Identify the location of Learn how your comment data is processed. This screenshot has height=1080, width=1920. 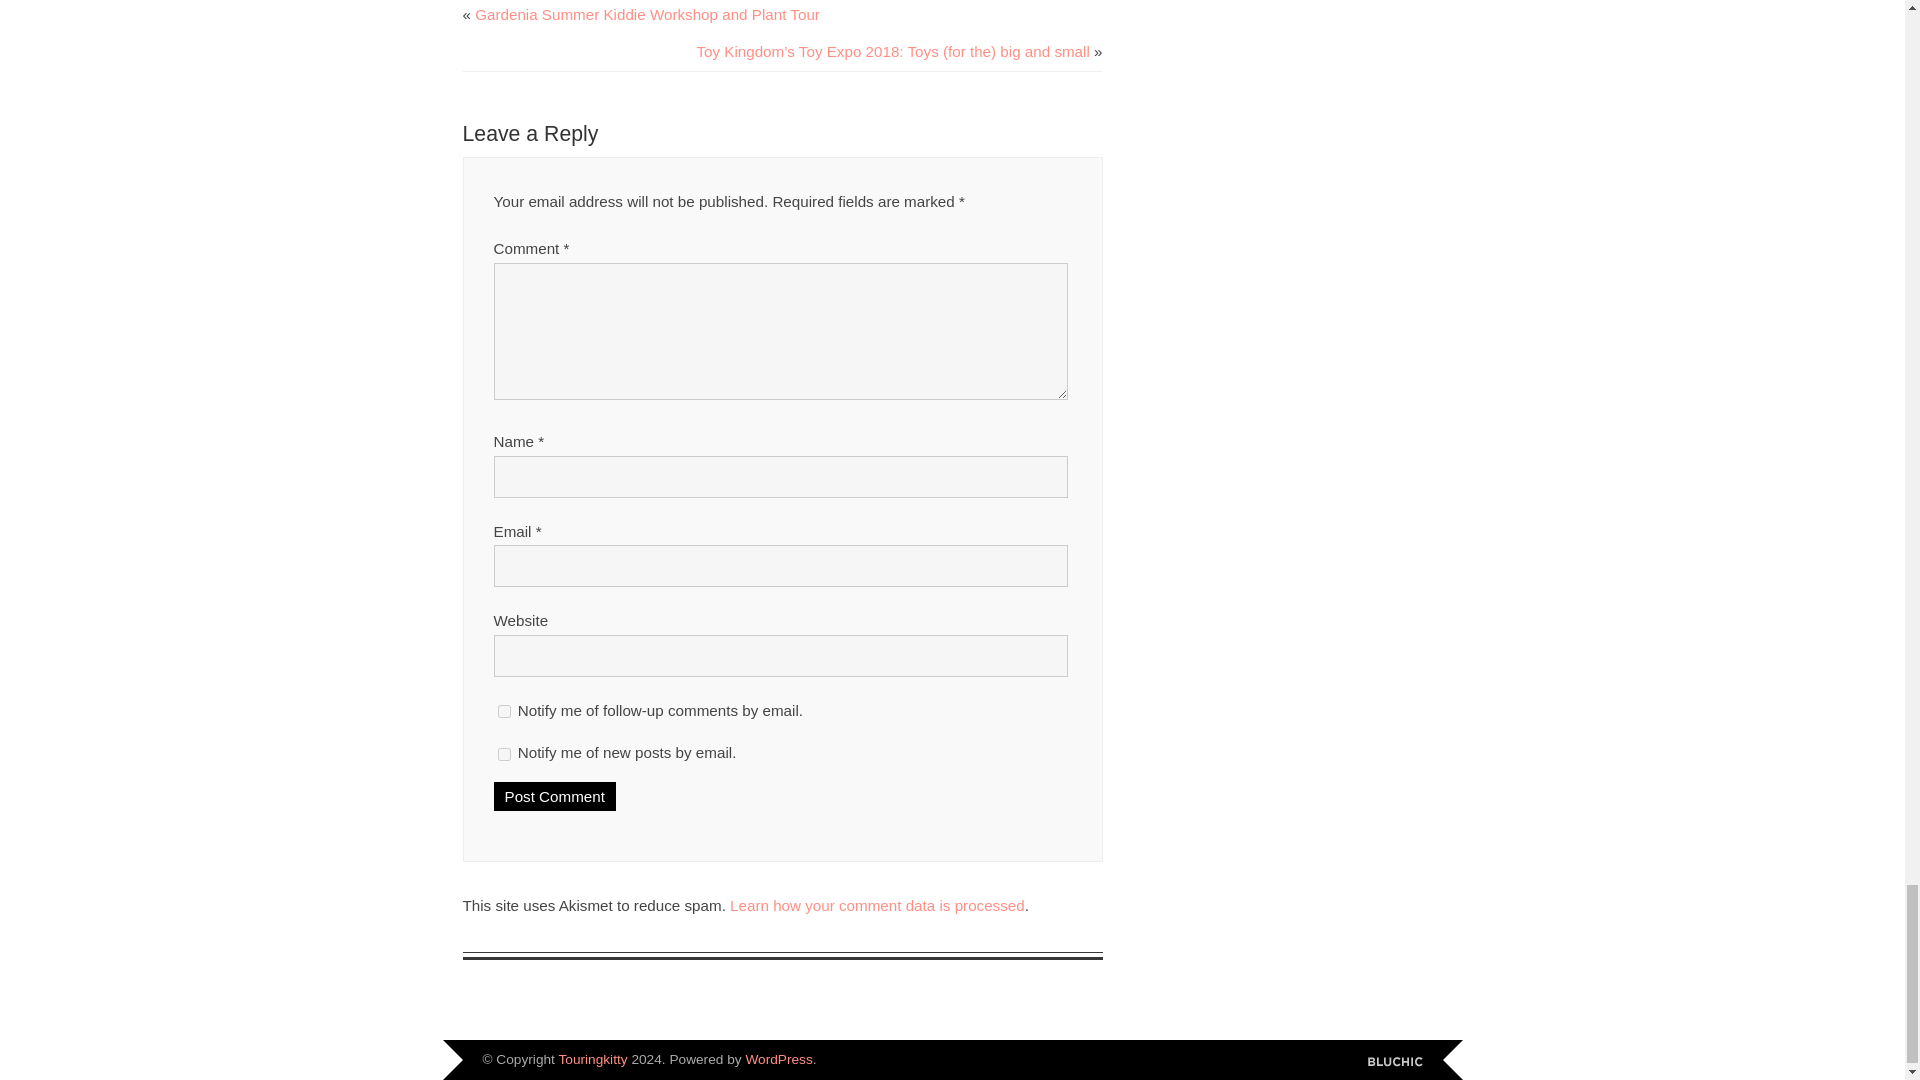
(877, 905).